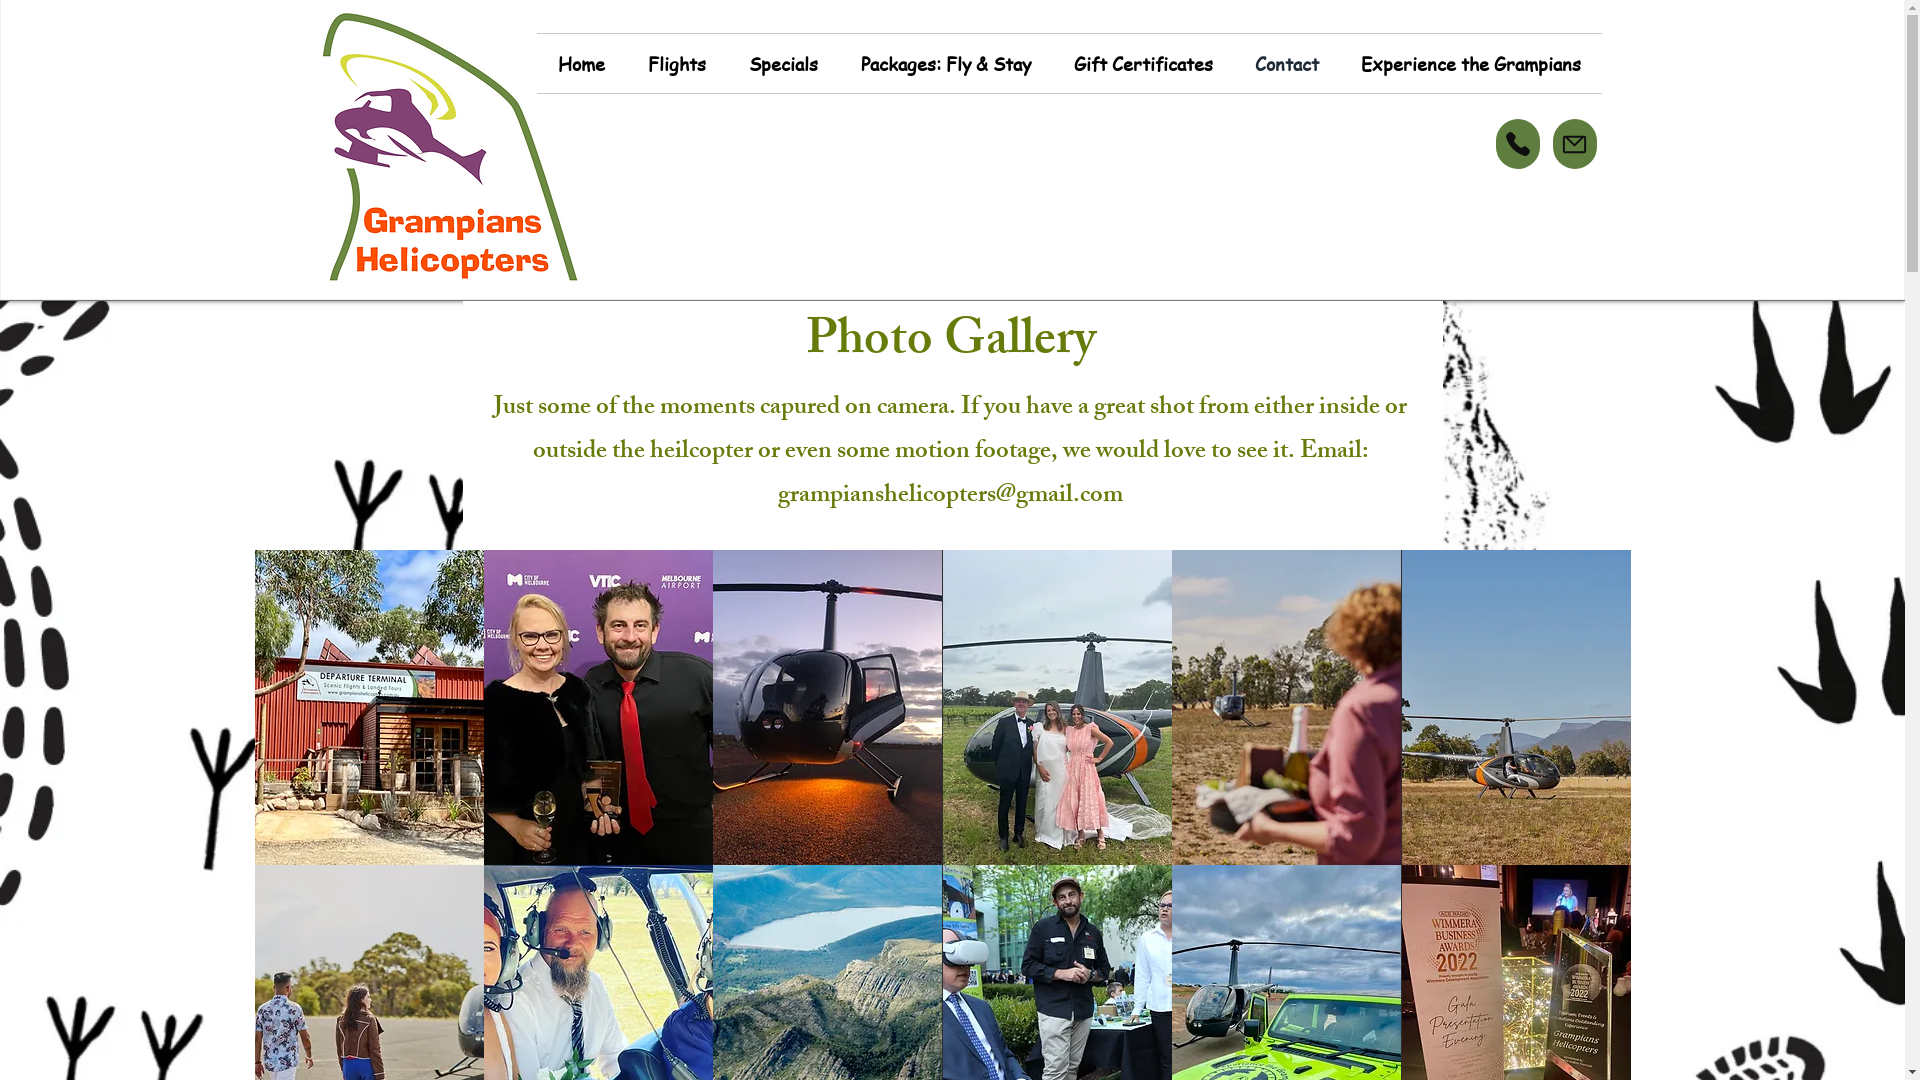 This screenshot has height=1080, width=1920. What do you see at coordinates (1142, 64) in the screenshot?
I see `Gift Certificates` at bounding box center [1142, 64].